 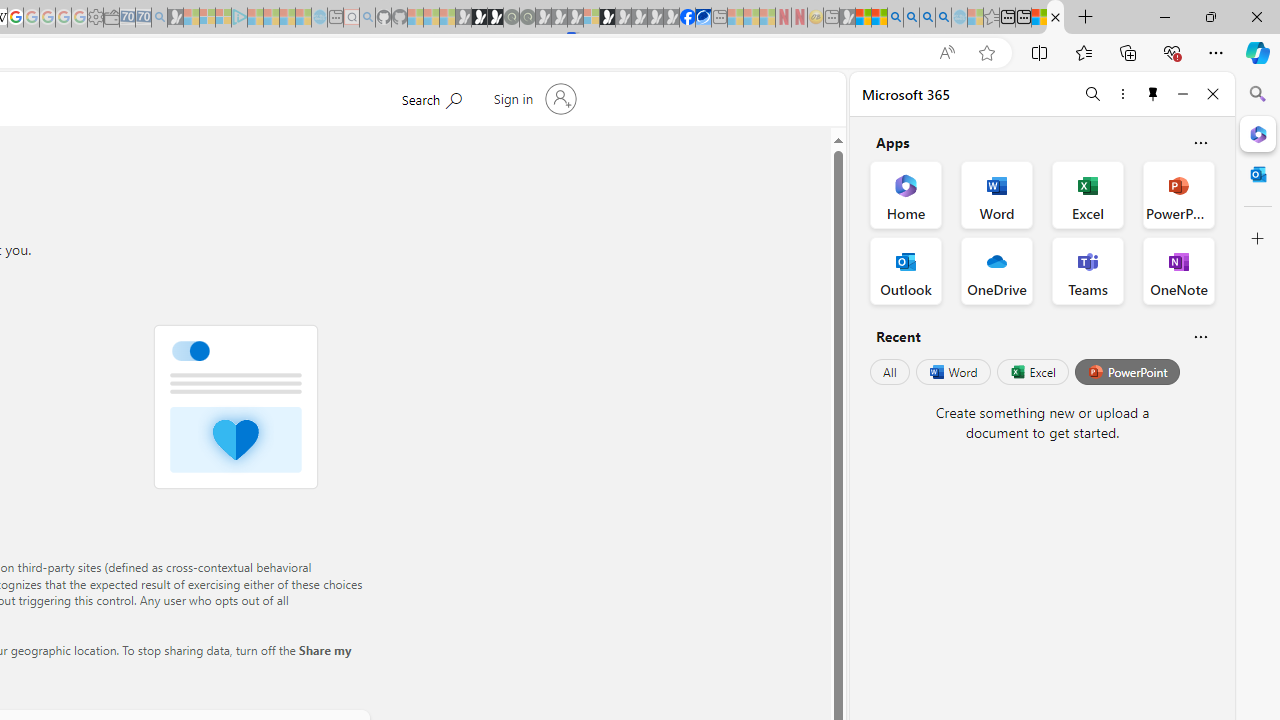 I want to click on Word, so click(x=952, y=372).